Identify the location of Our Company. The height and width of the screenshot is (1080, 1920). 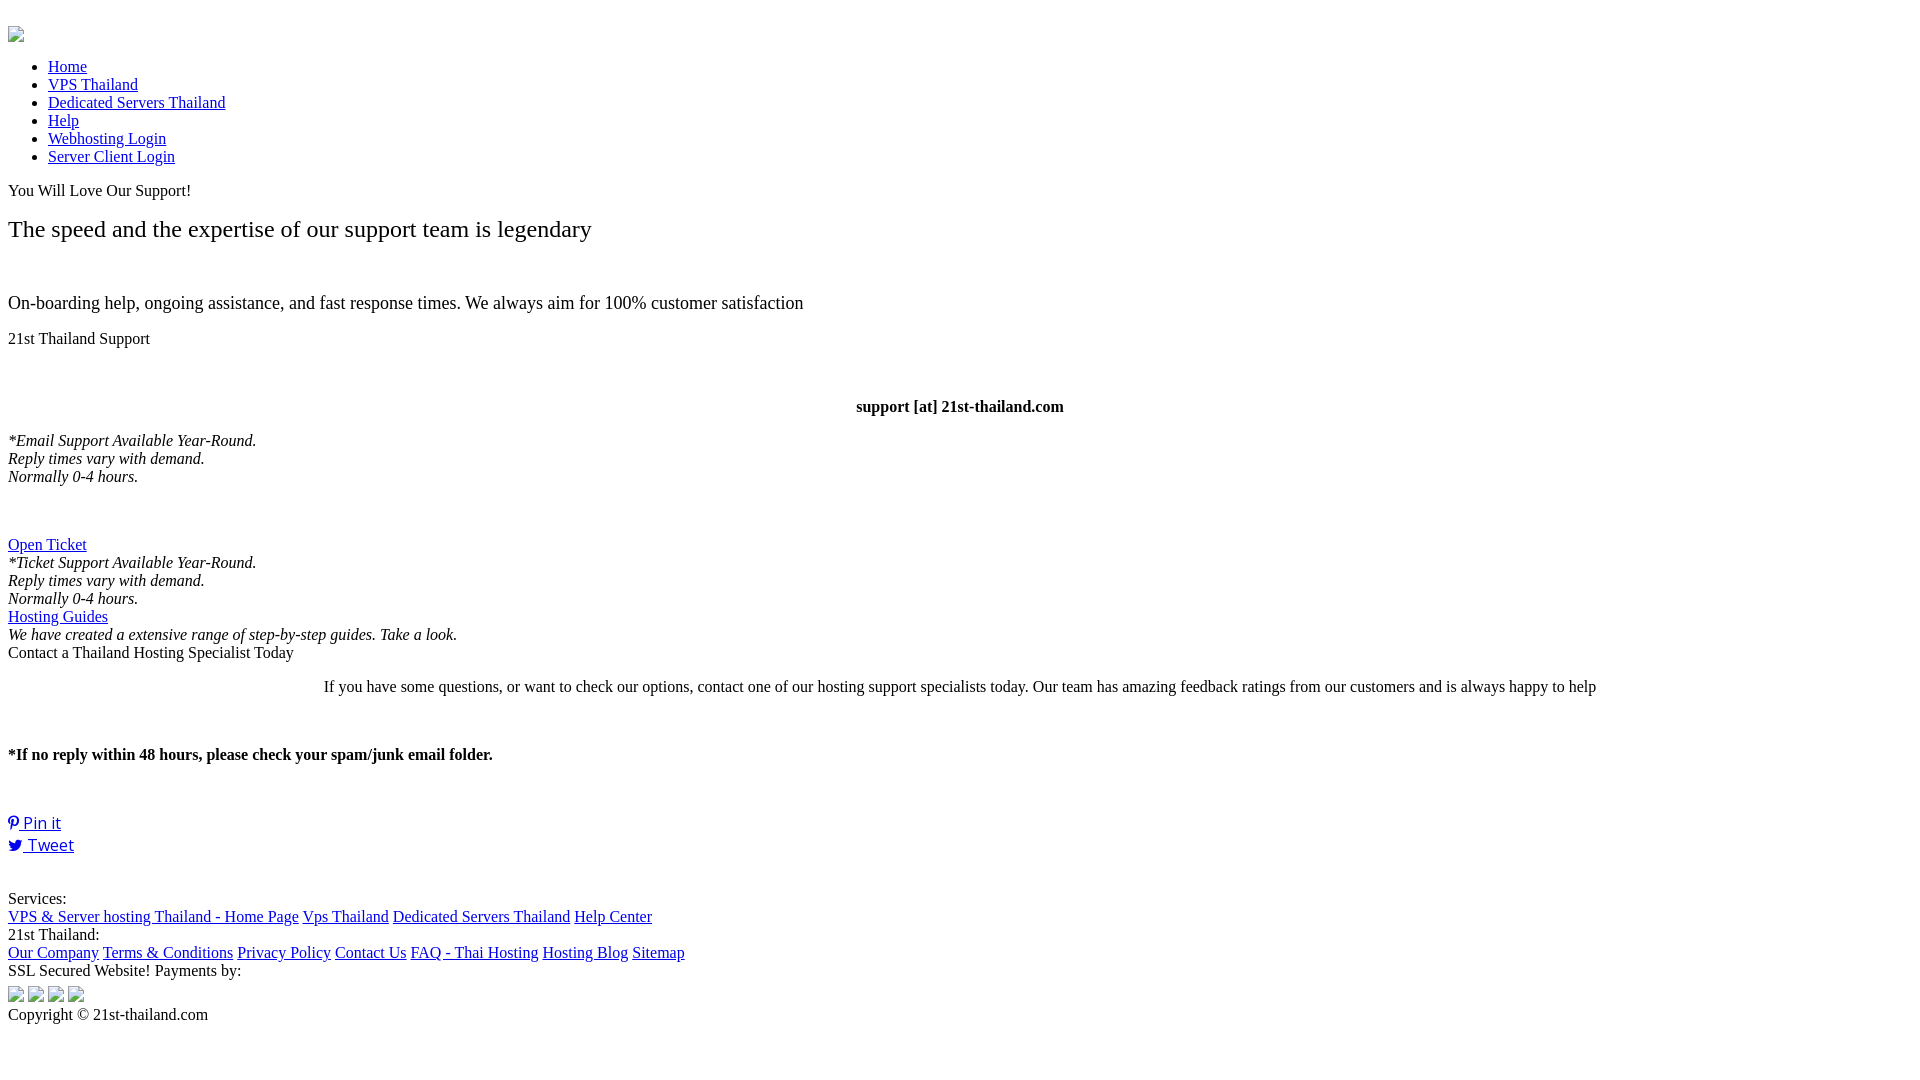
(54, 952).